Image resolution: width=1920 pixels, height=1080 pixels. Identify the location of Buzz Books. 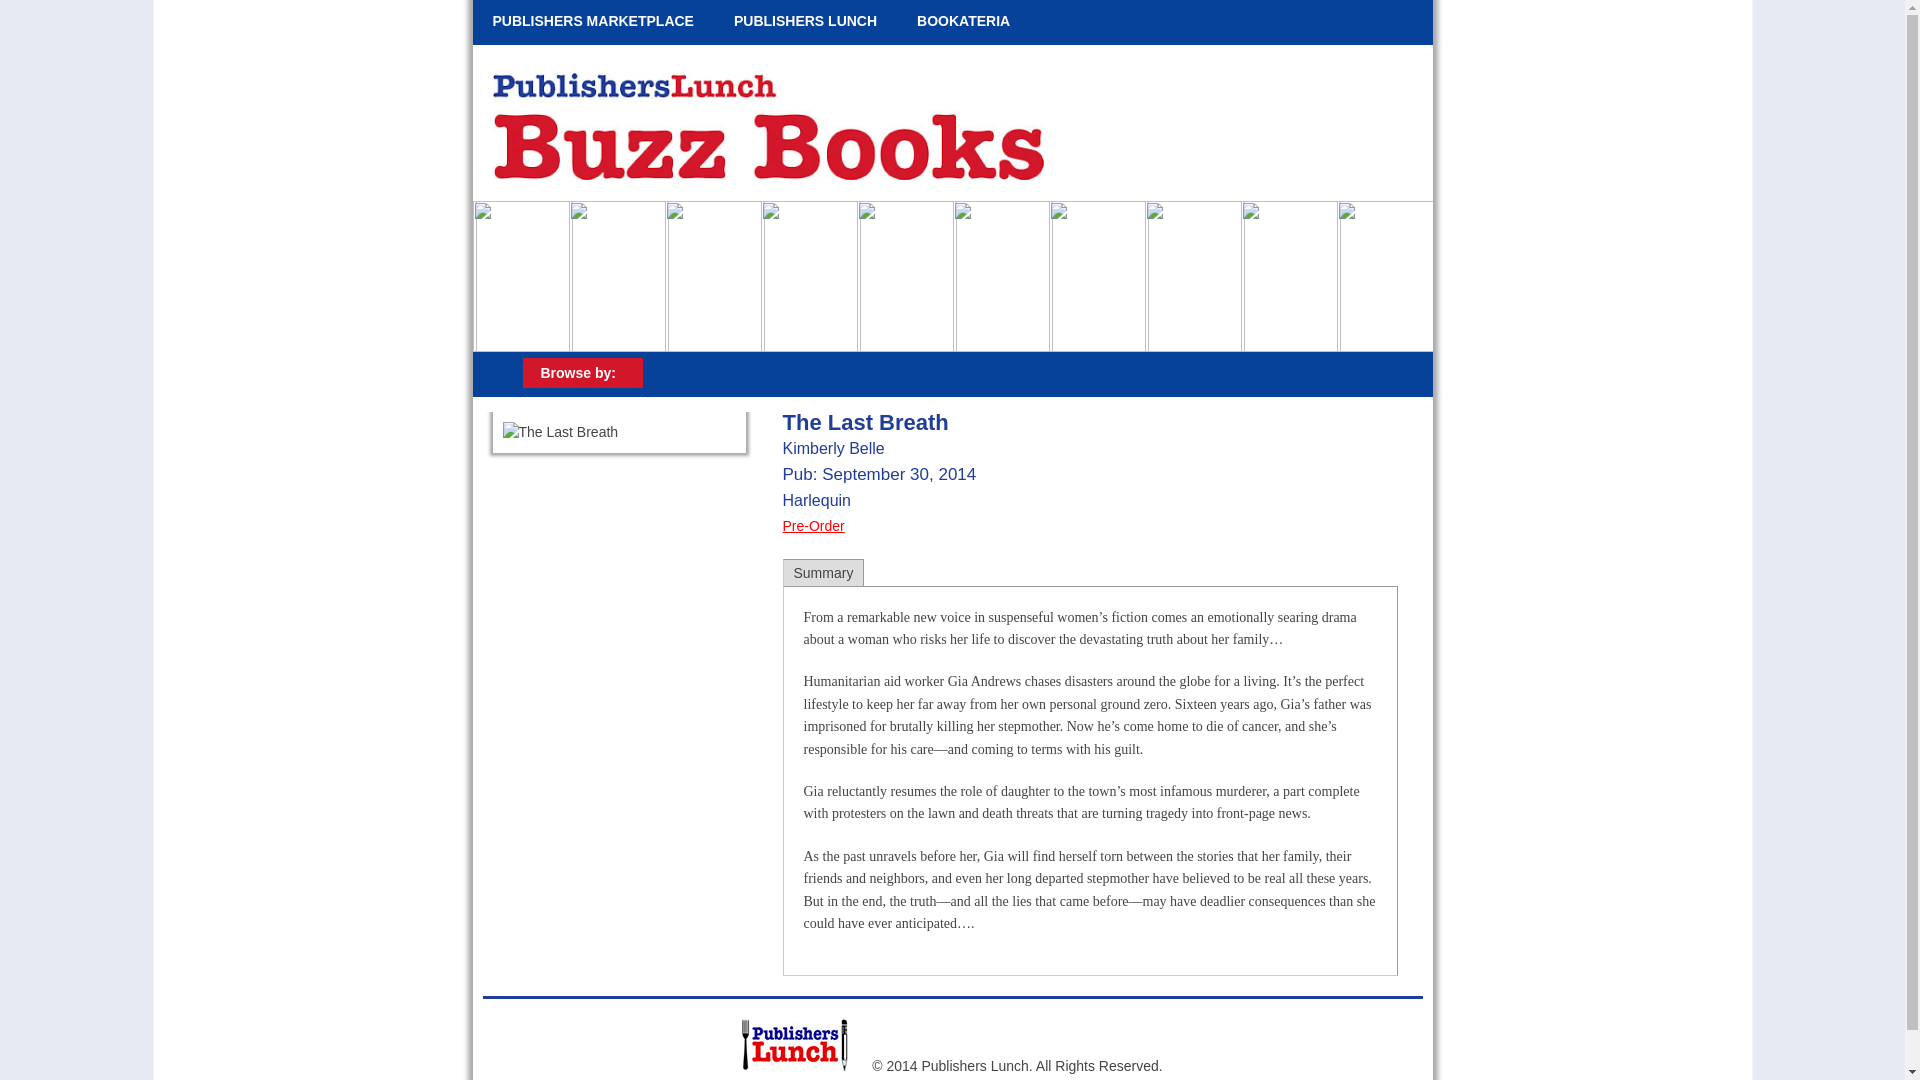
(762, 174).